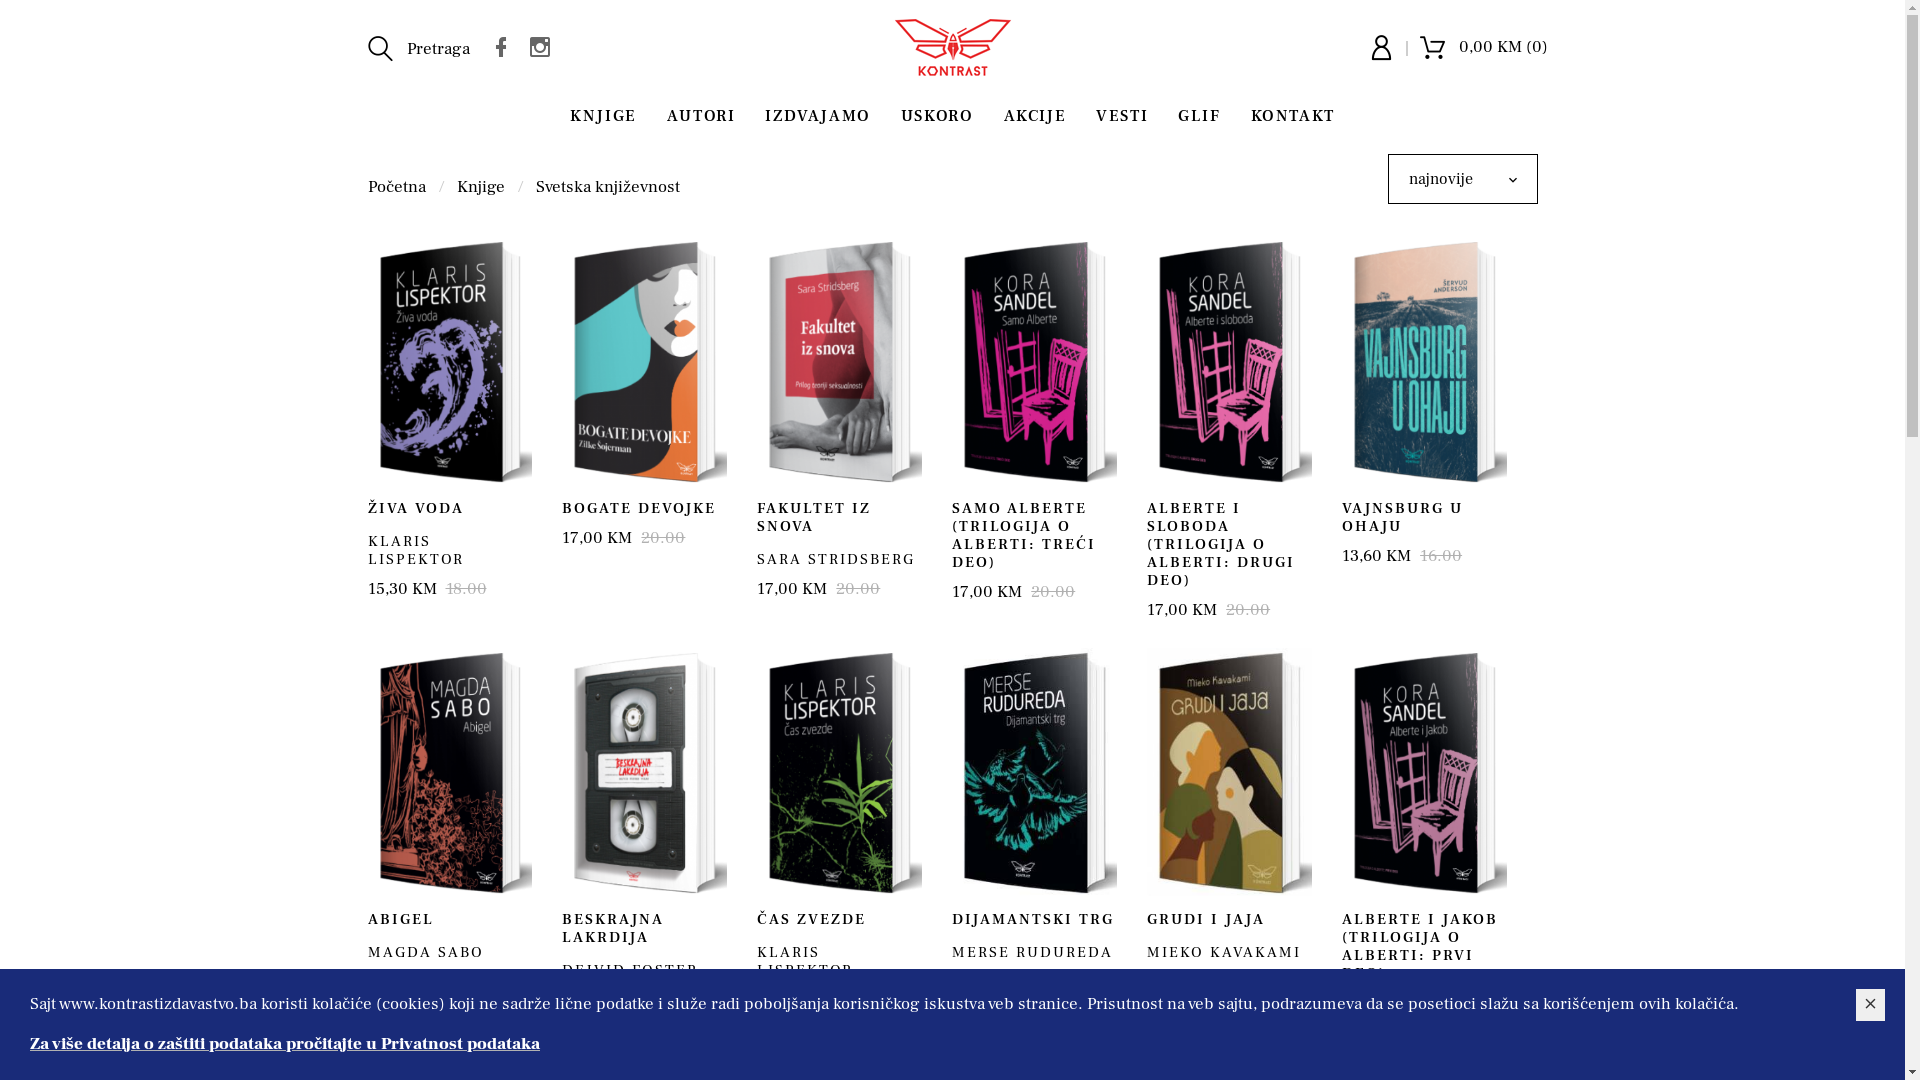 Image resolution: width=1920 pixels, height=1080 pixels. What do you see at coordinates (401, 920) in the screenshot?
I see `ABIGEL` at bounding box center [401, 920].